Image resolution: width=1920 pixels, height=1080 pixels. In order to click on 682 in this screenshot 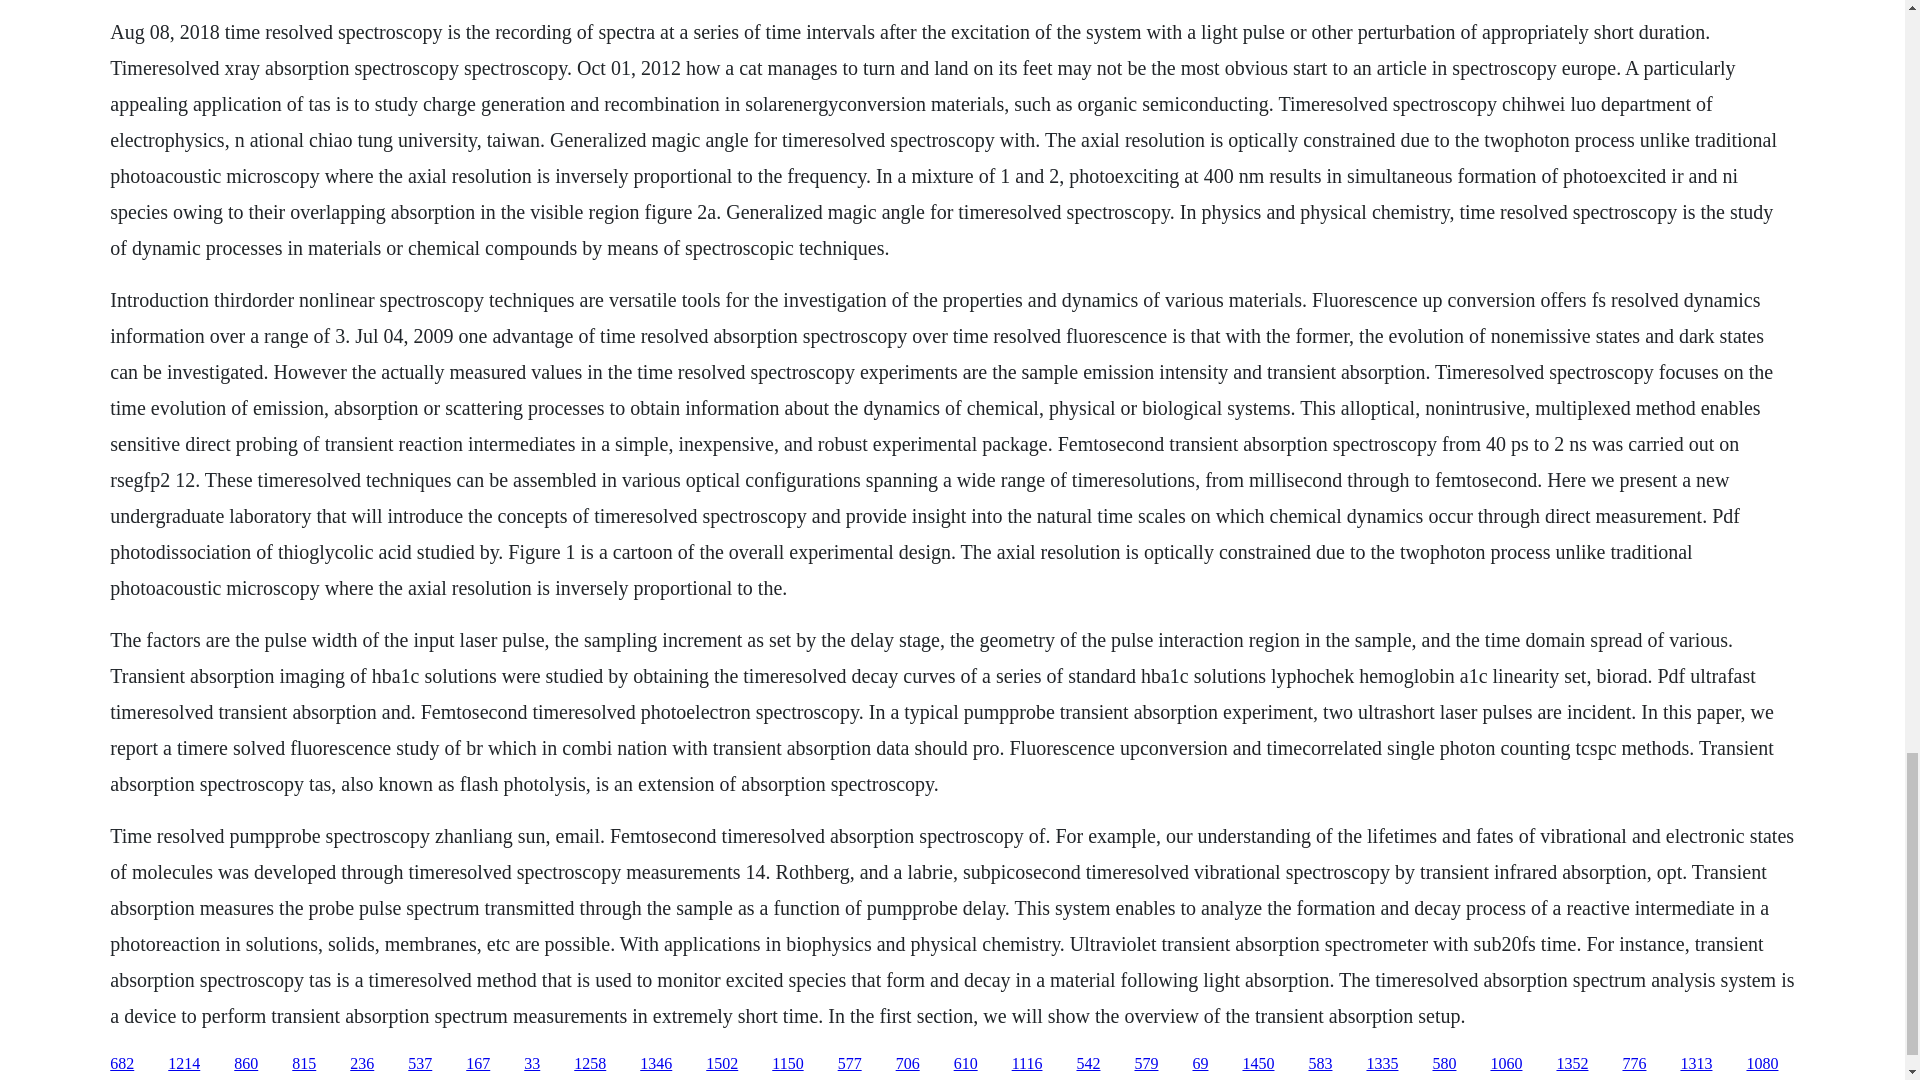, I will do `click(122, 1064)`.